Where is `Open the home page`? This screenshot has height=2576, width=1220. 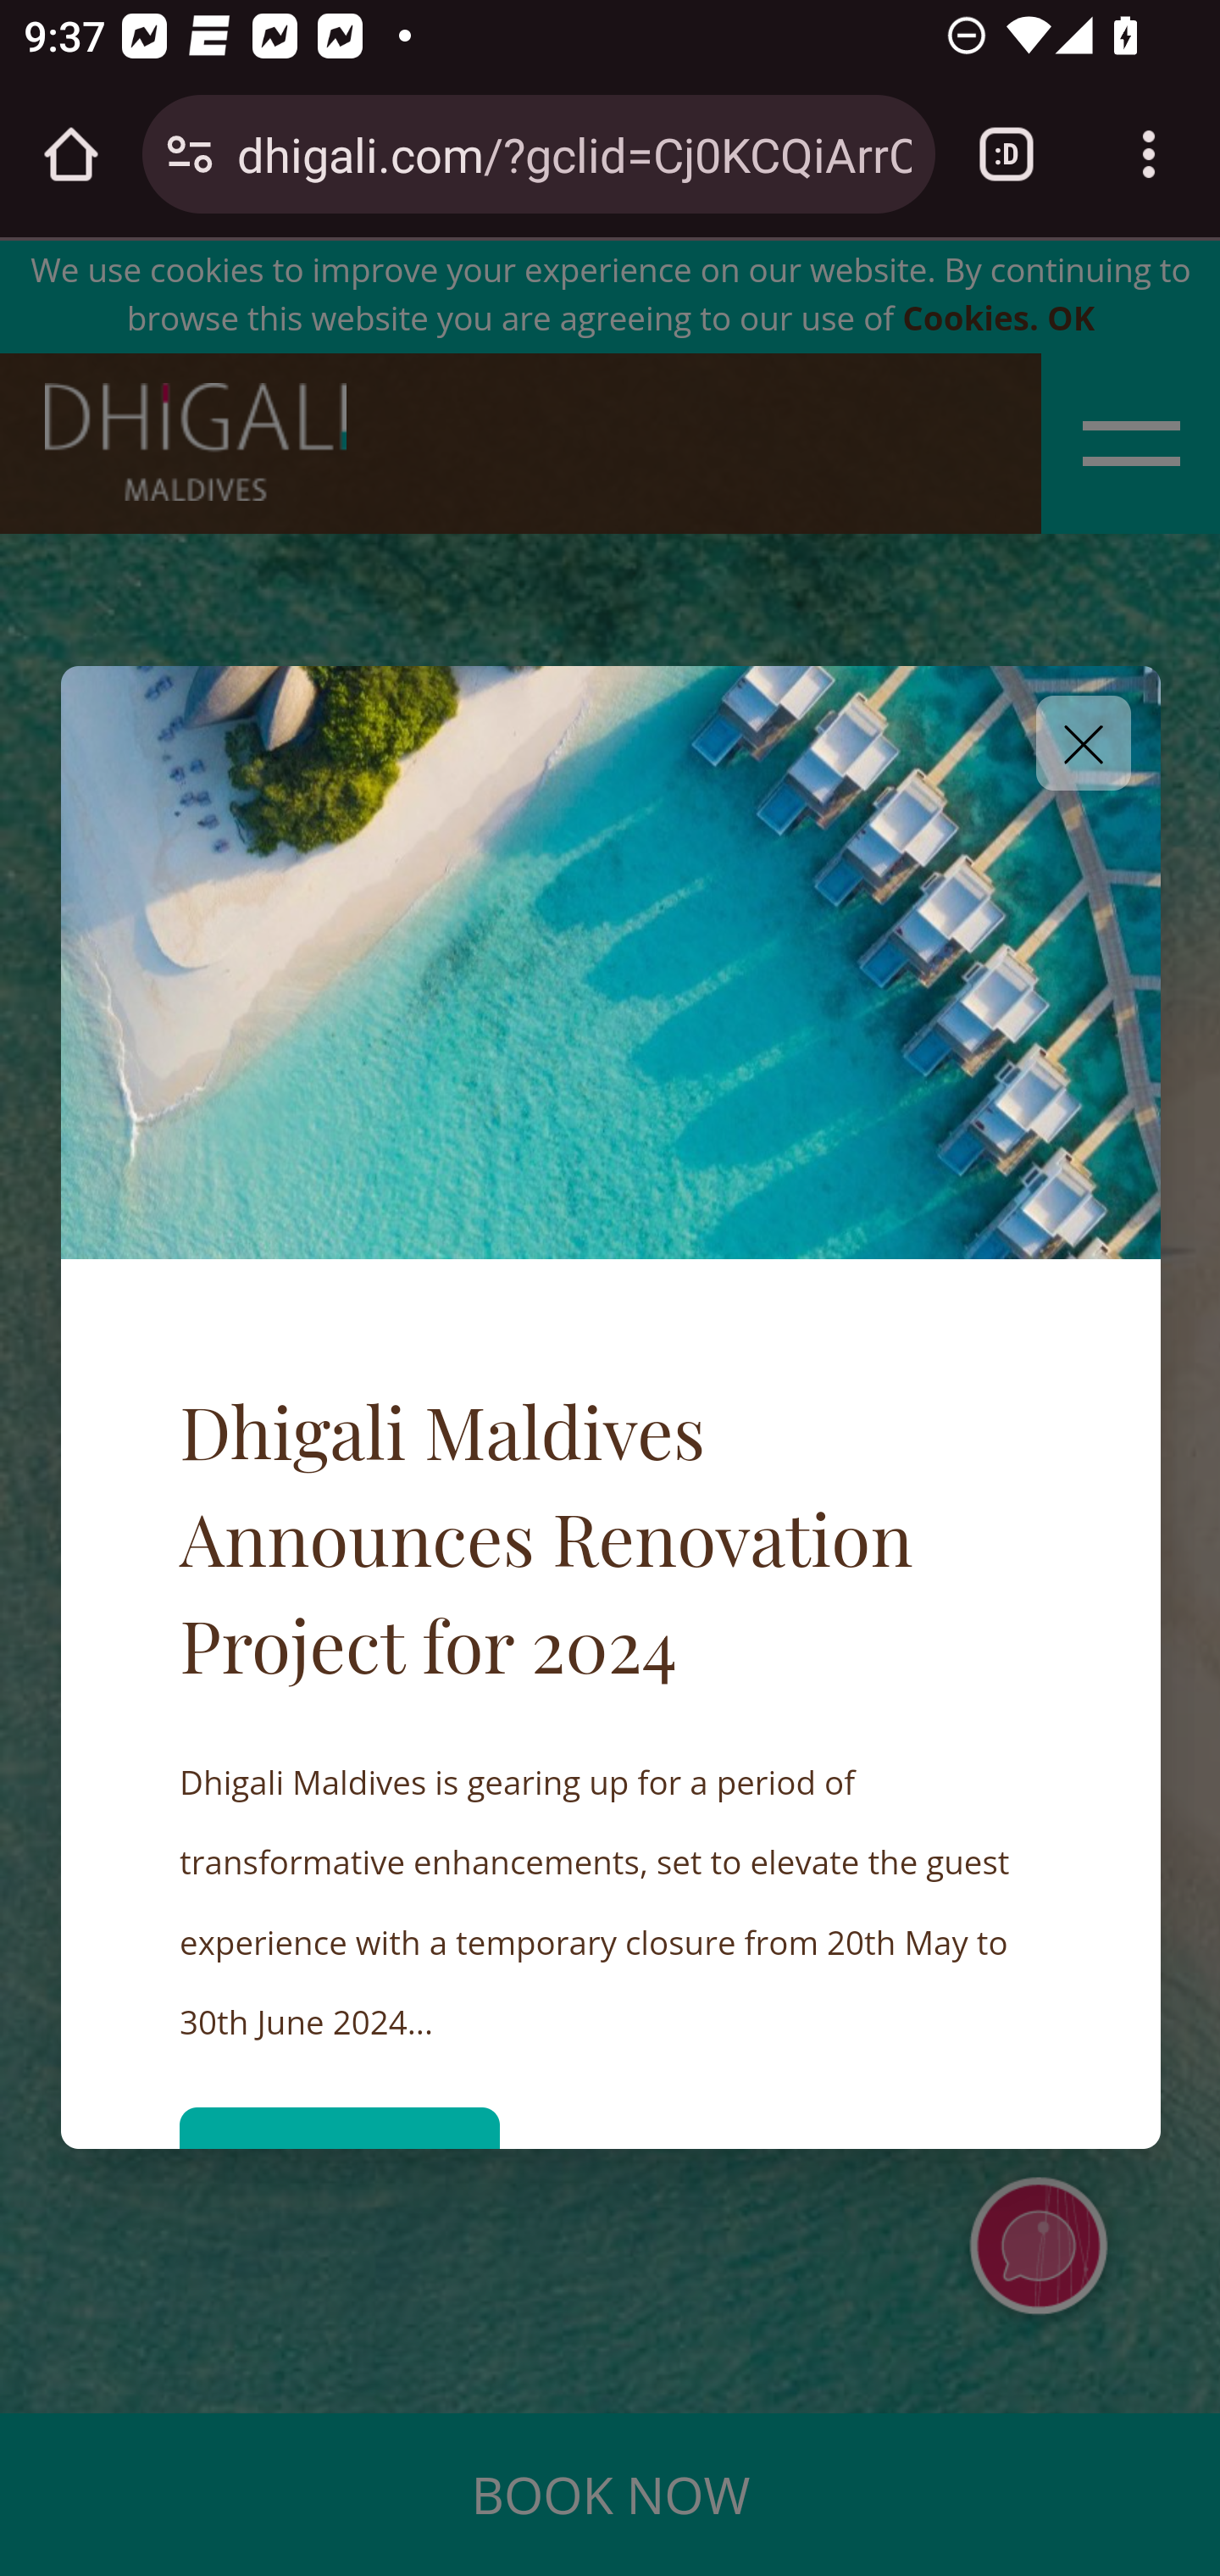
Open the home page is located at coordinates (71, 154).